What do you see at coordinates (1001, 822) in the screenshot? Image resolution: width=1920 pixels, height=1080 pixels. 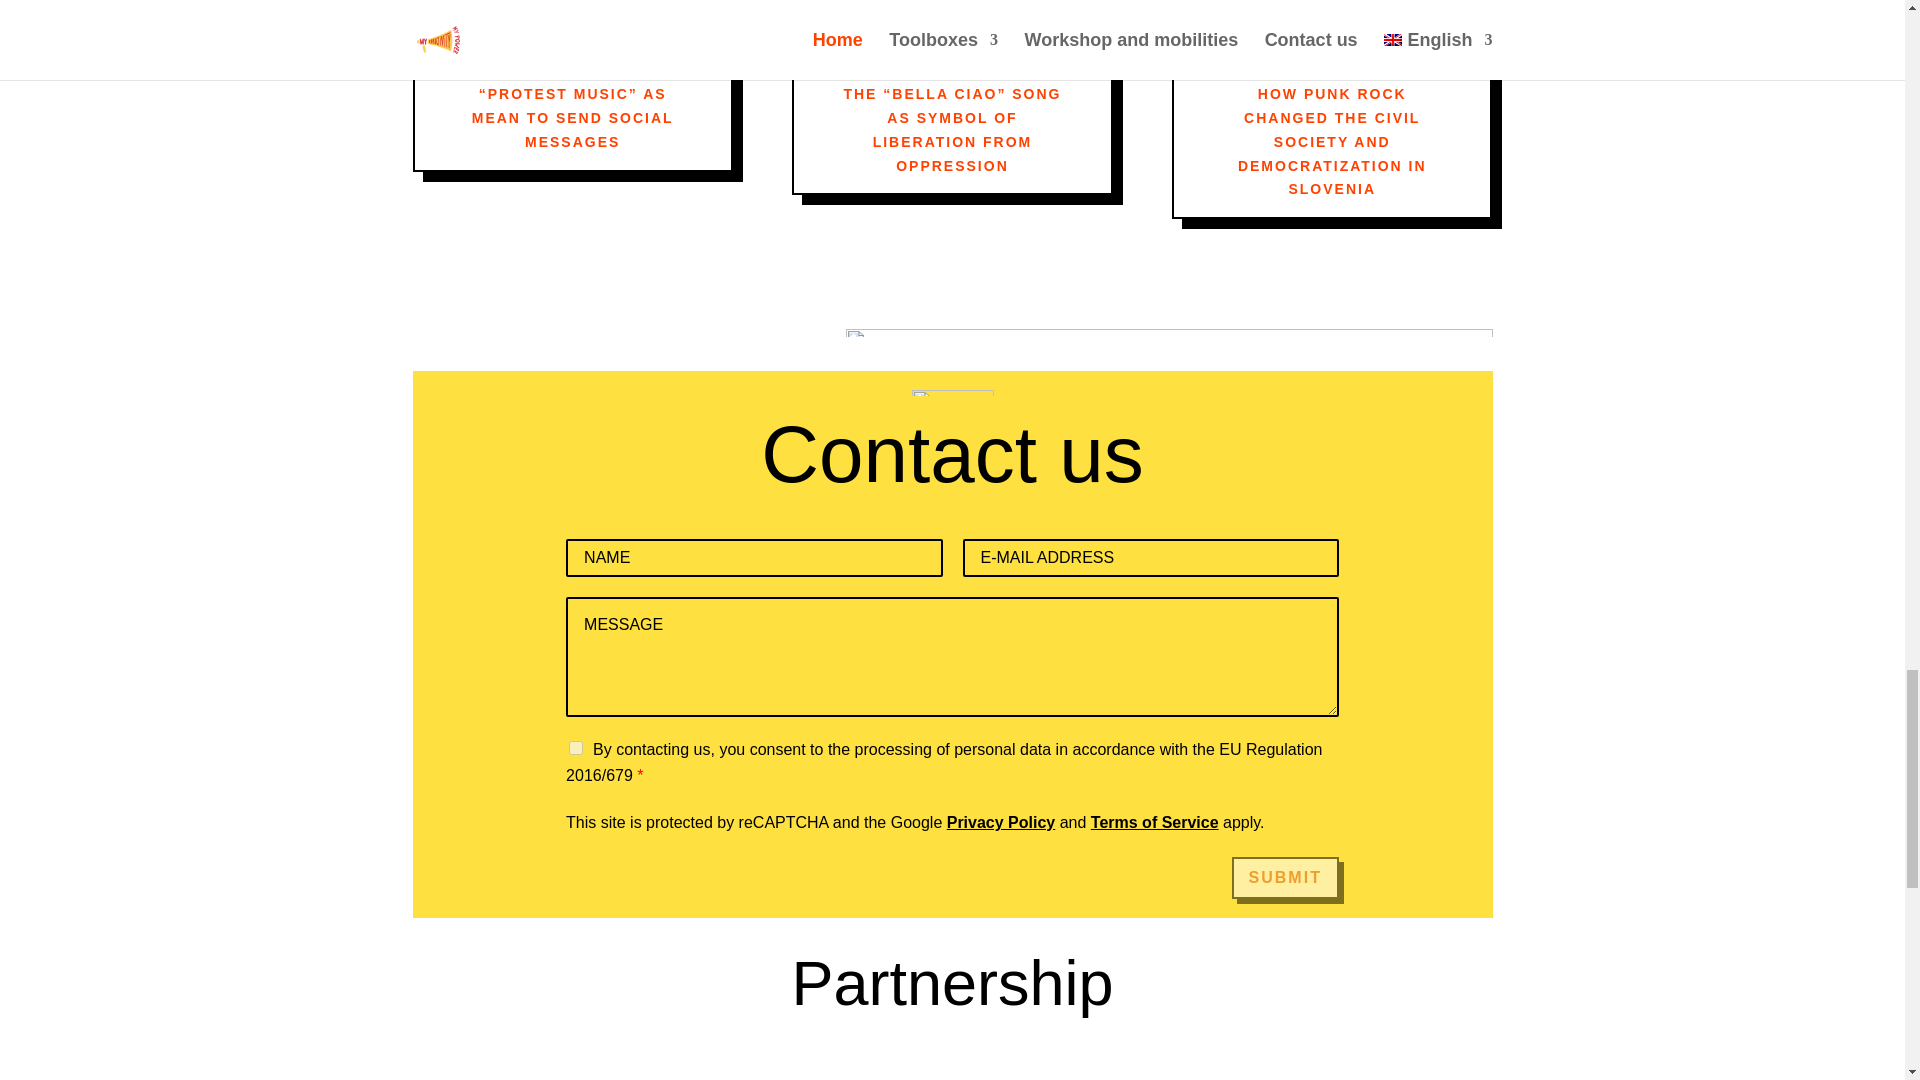 I see `Privacy Policy` at bounding box center [1001, 822].